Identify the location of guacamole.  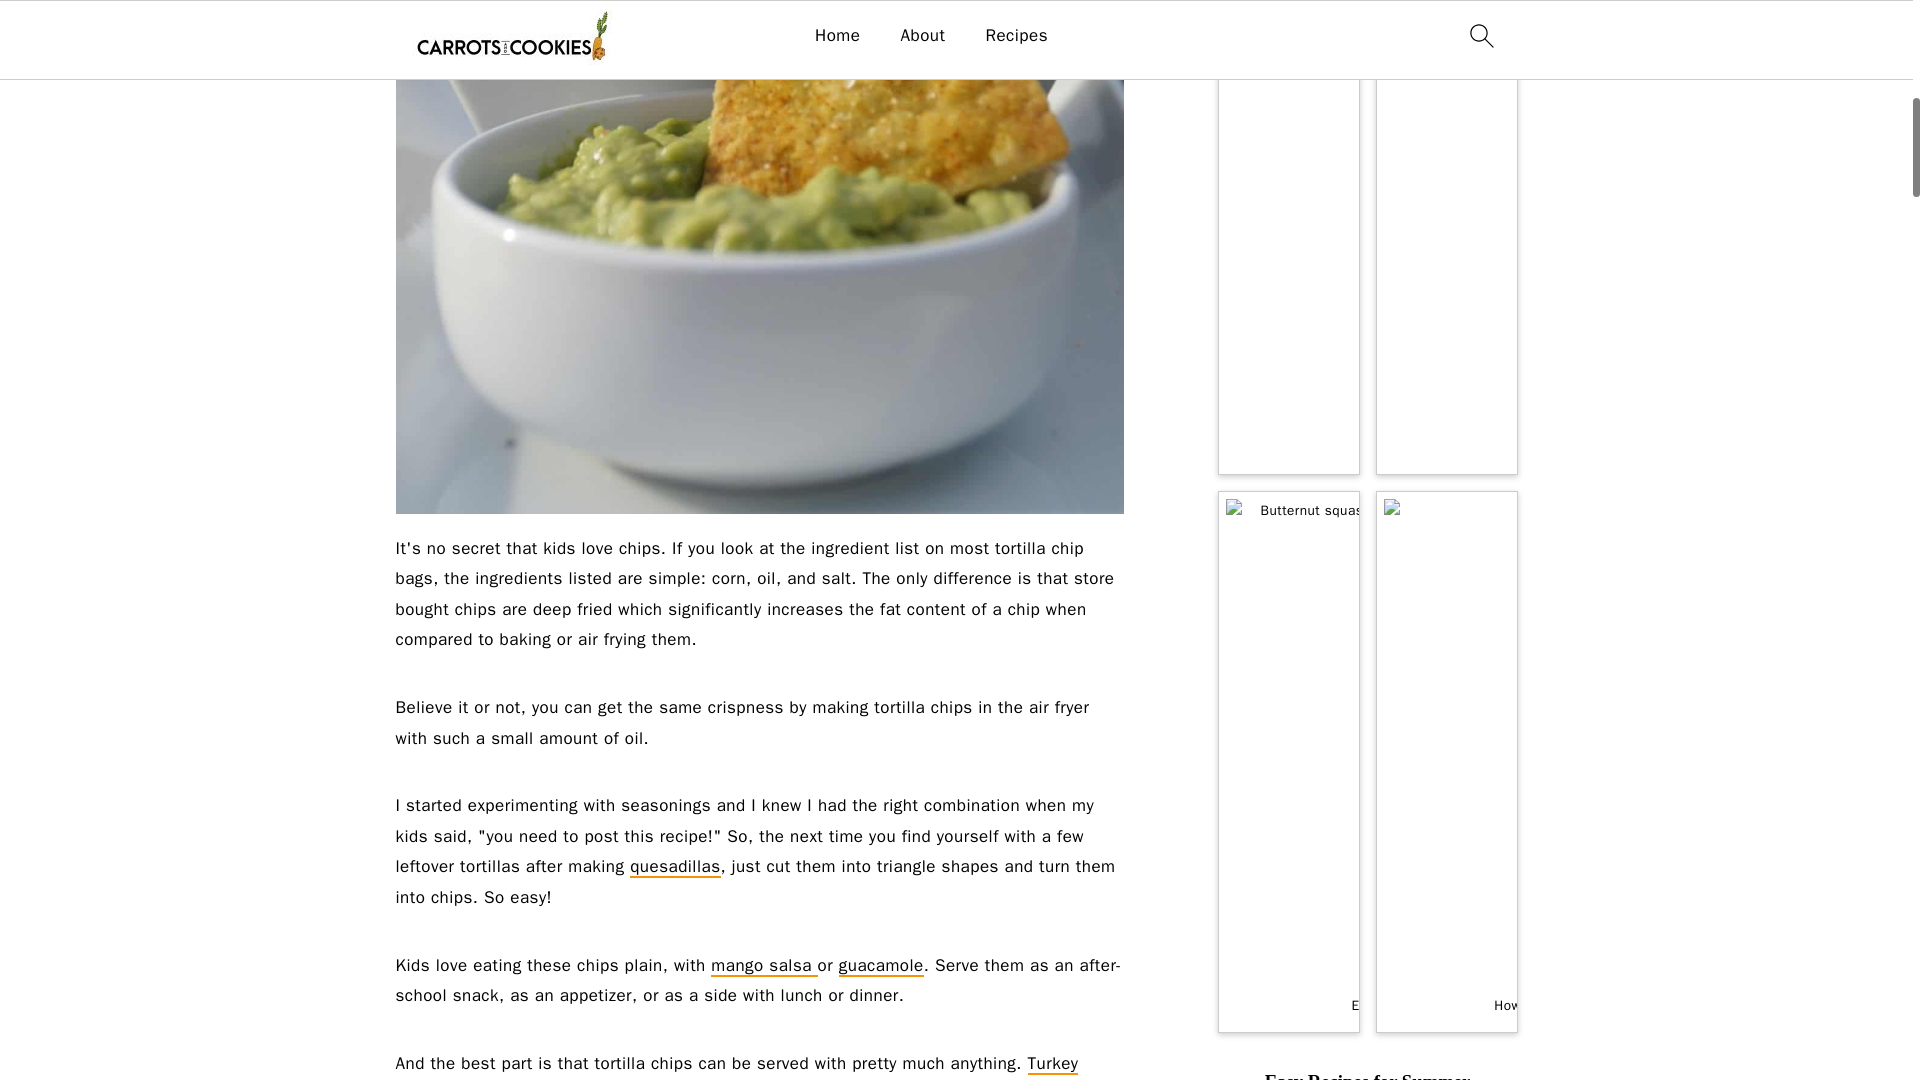
(881, 966).